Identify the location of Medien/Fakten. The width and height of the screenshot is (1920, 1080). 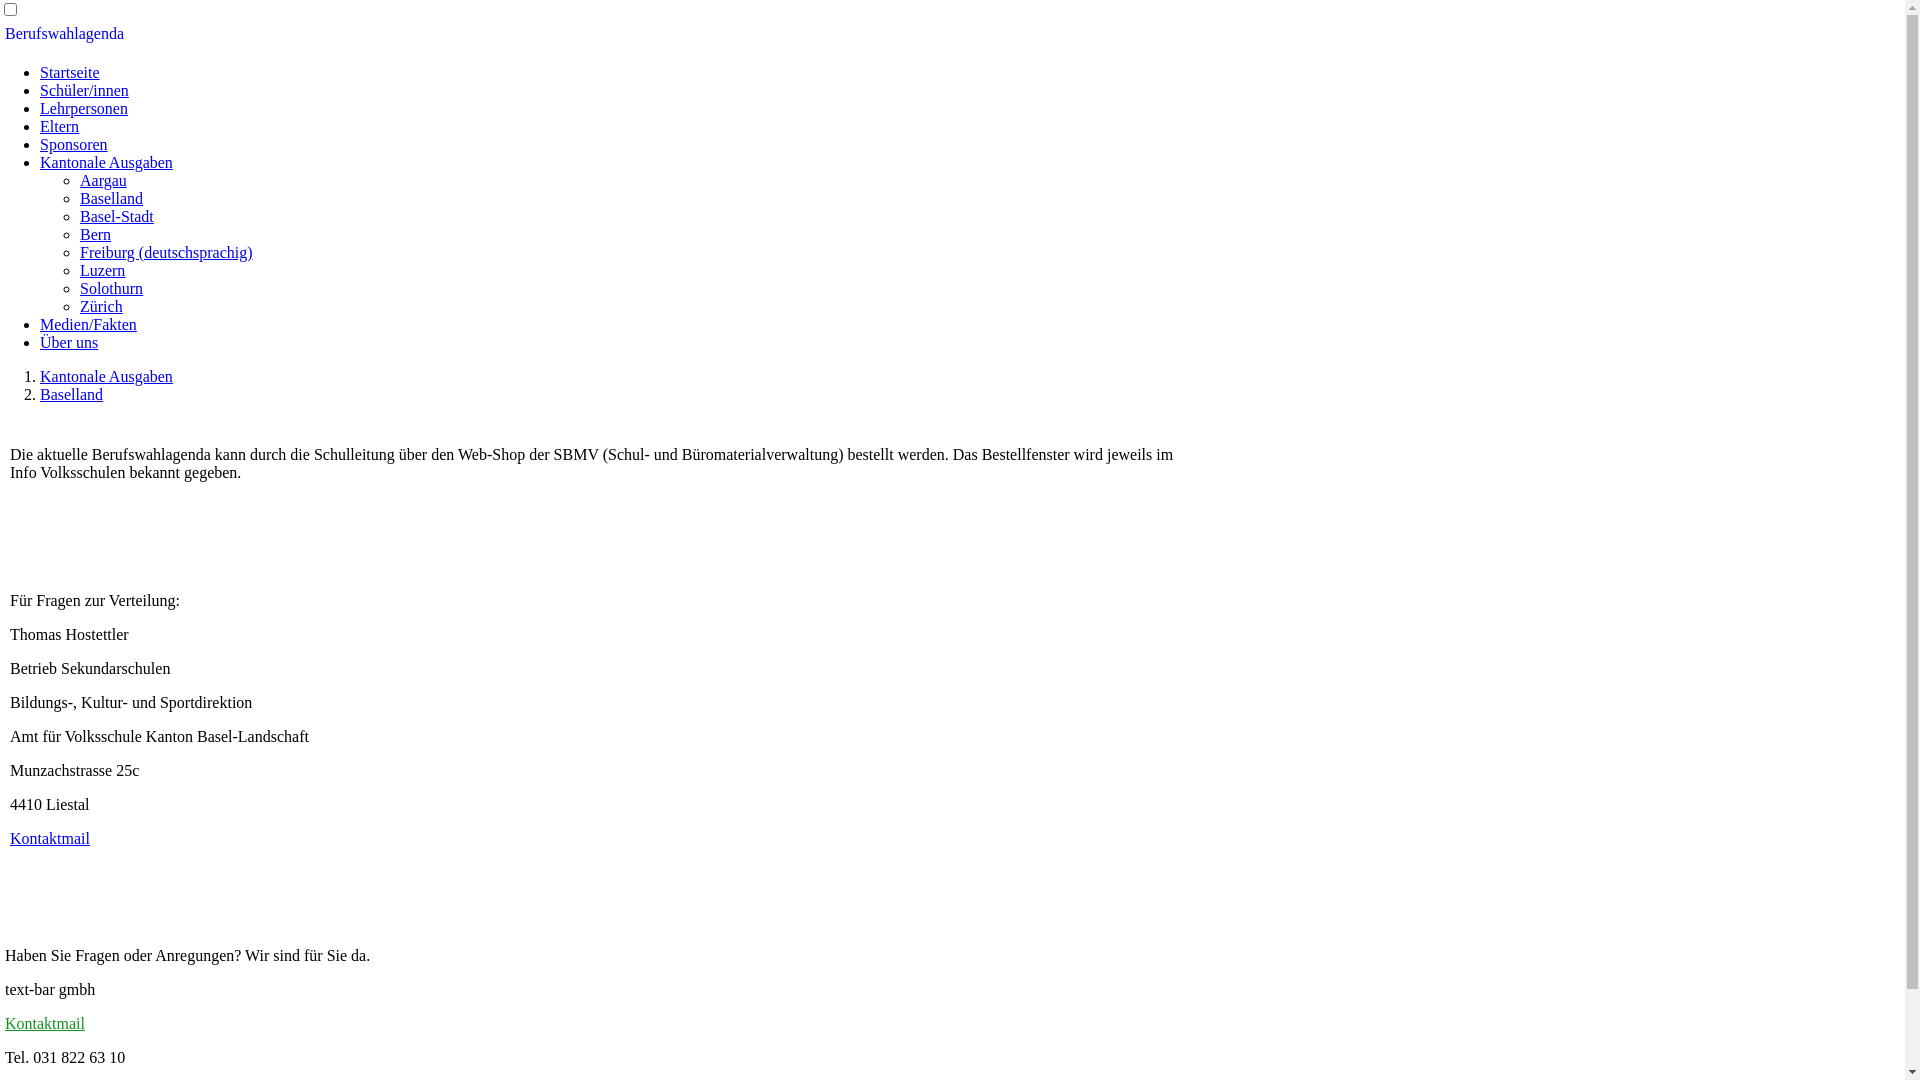
(88, 324).